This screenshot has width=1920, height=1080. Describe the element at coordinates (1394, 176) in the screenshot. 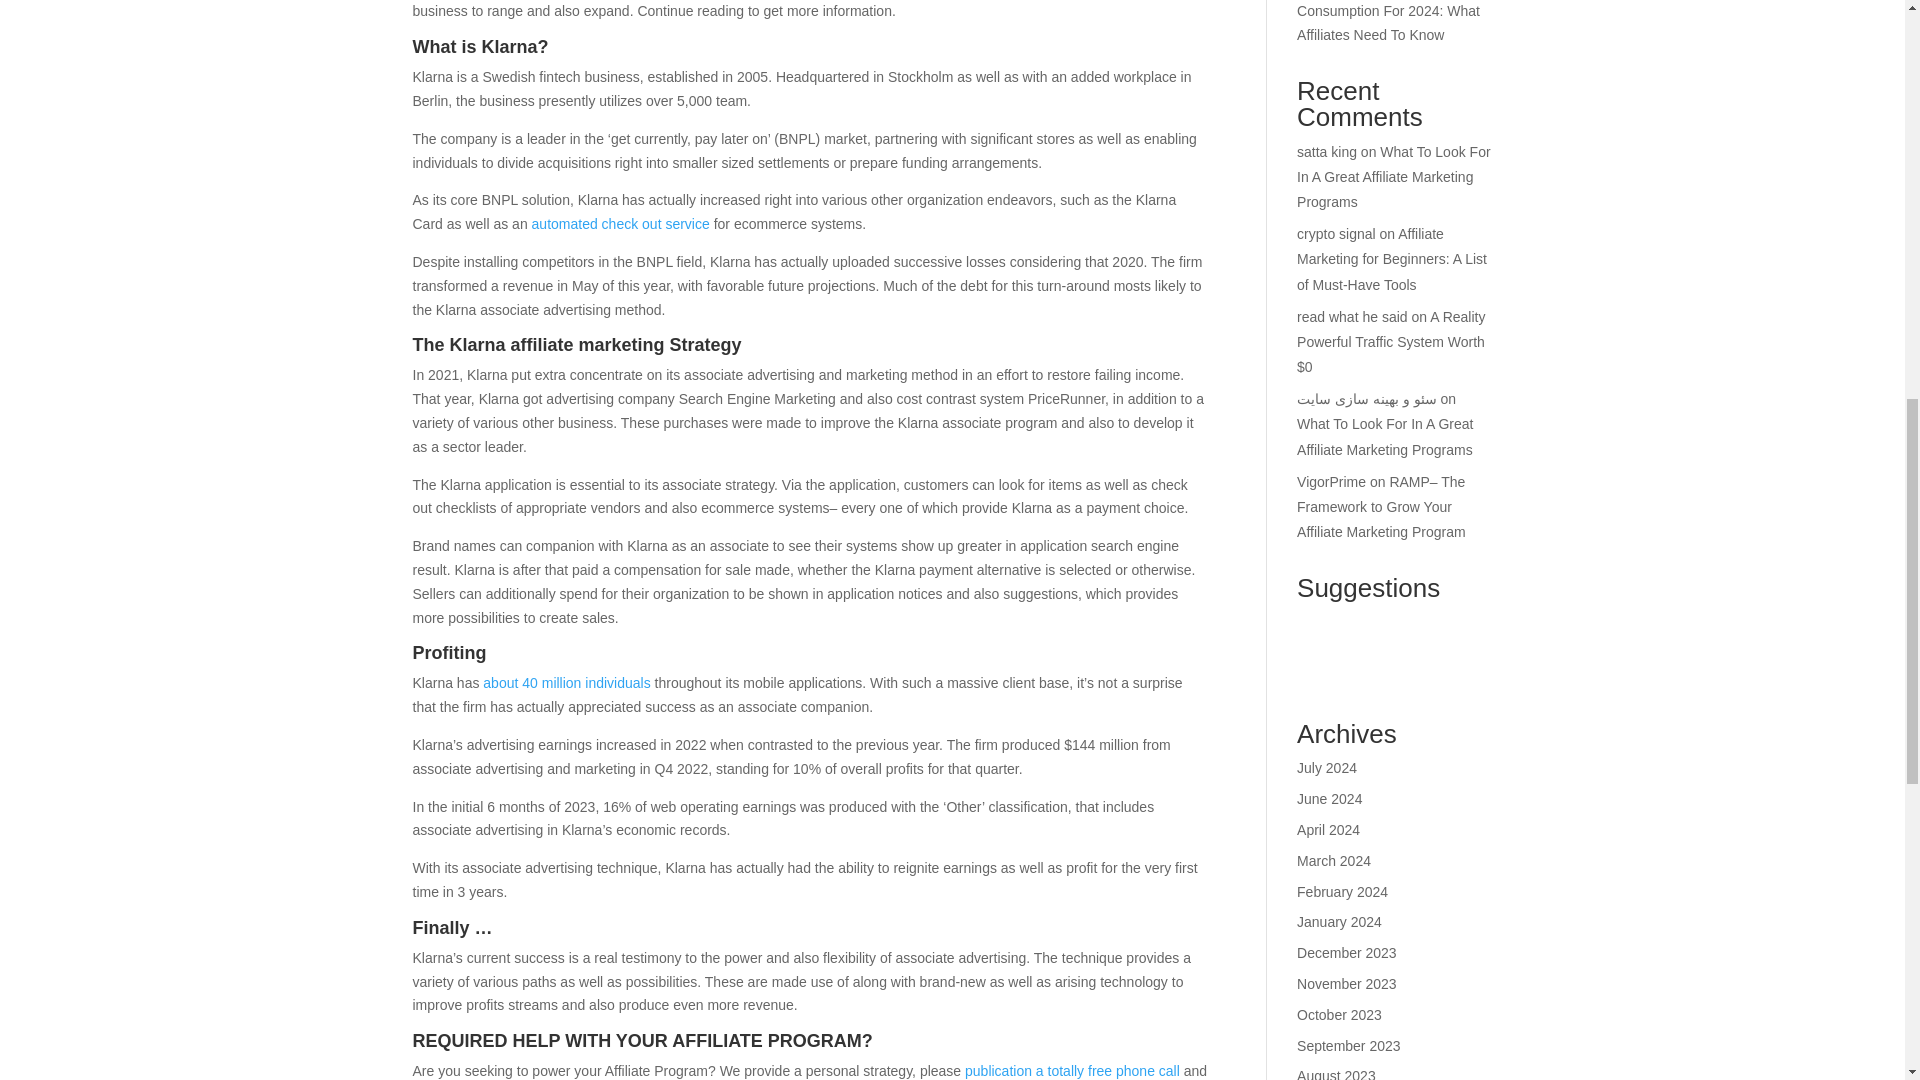

I see `What To Look For In A Great Affiliate Marketing Programs` at that location.